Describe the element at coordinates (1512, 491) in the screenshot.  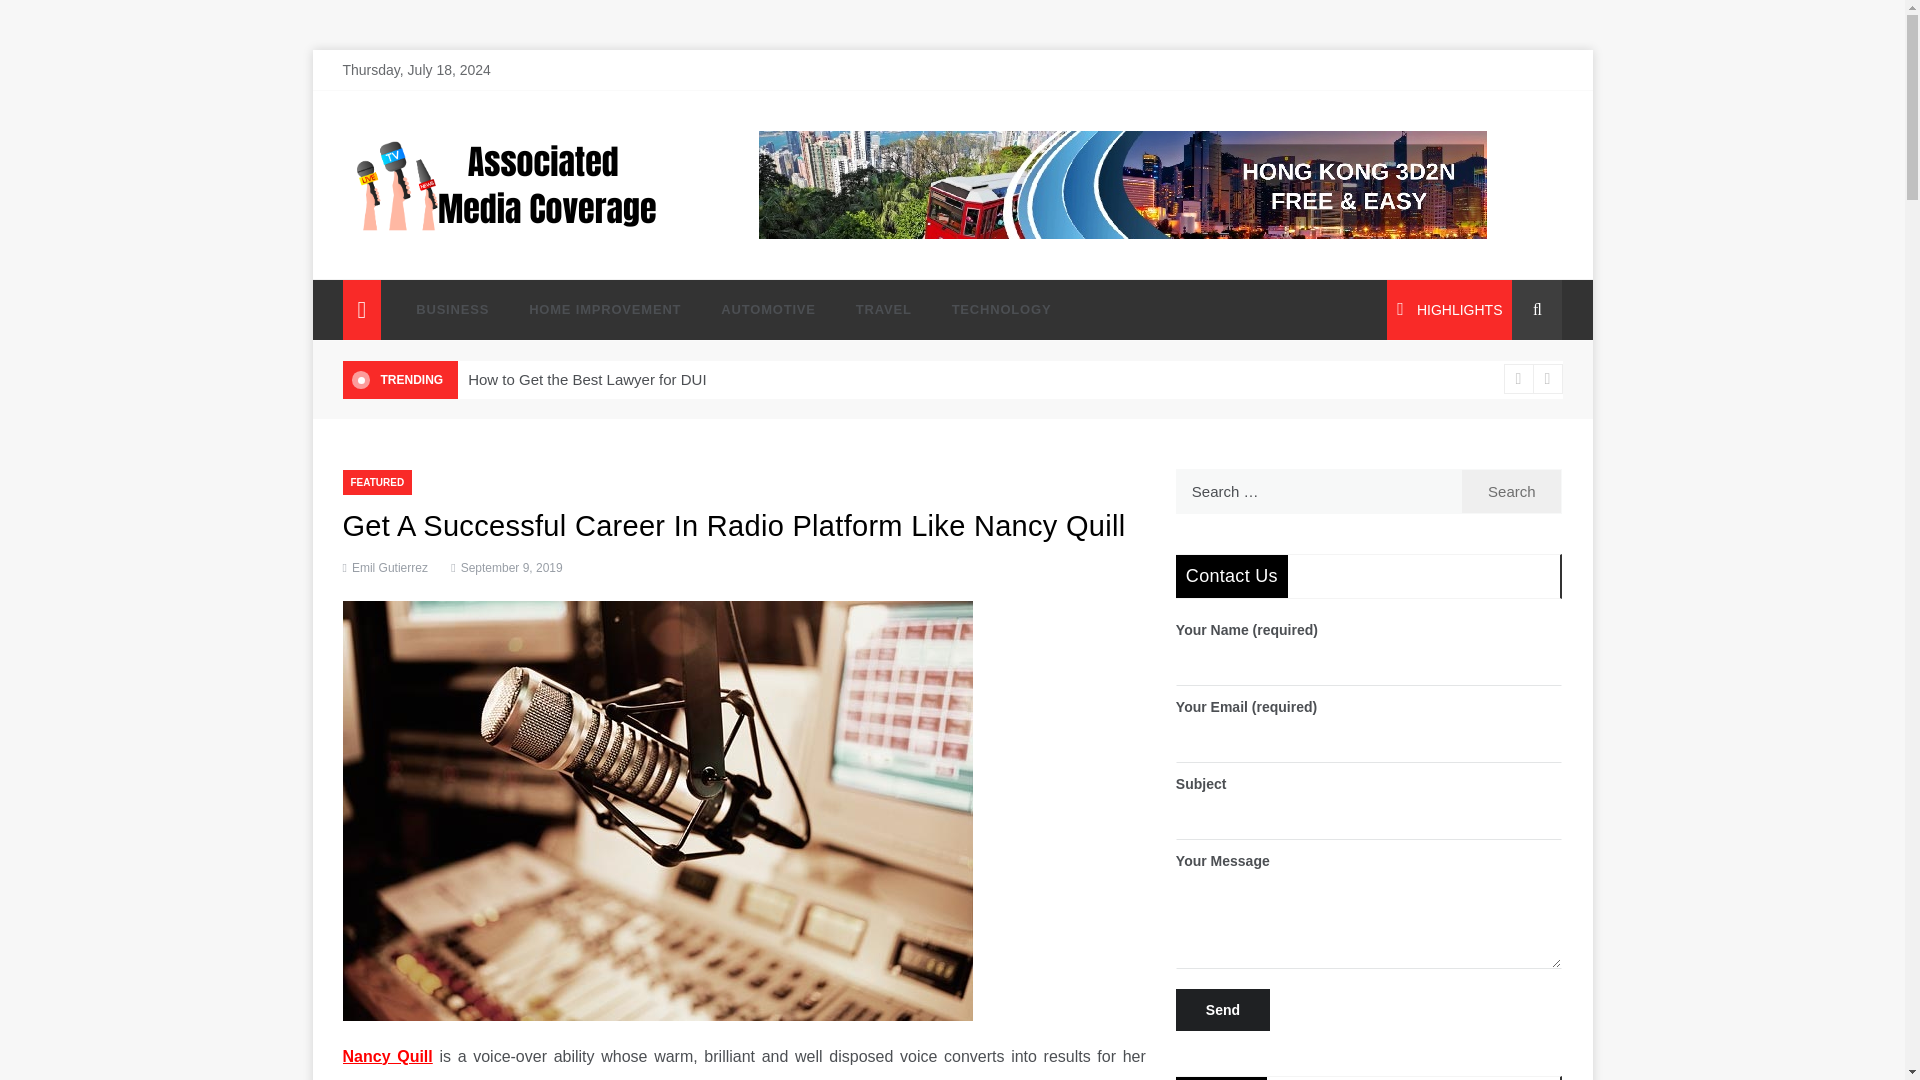
I see `Search` at that location.